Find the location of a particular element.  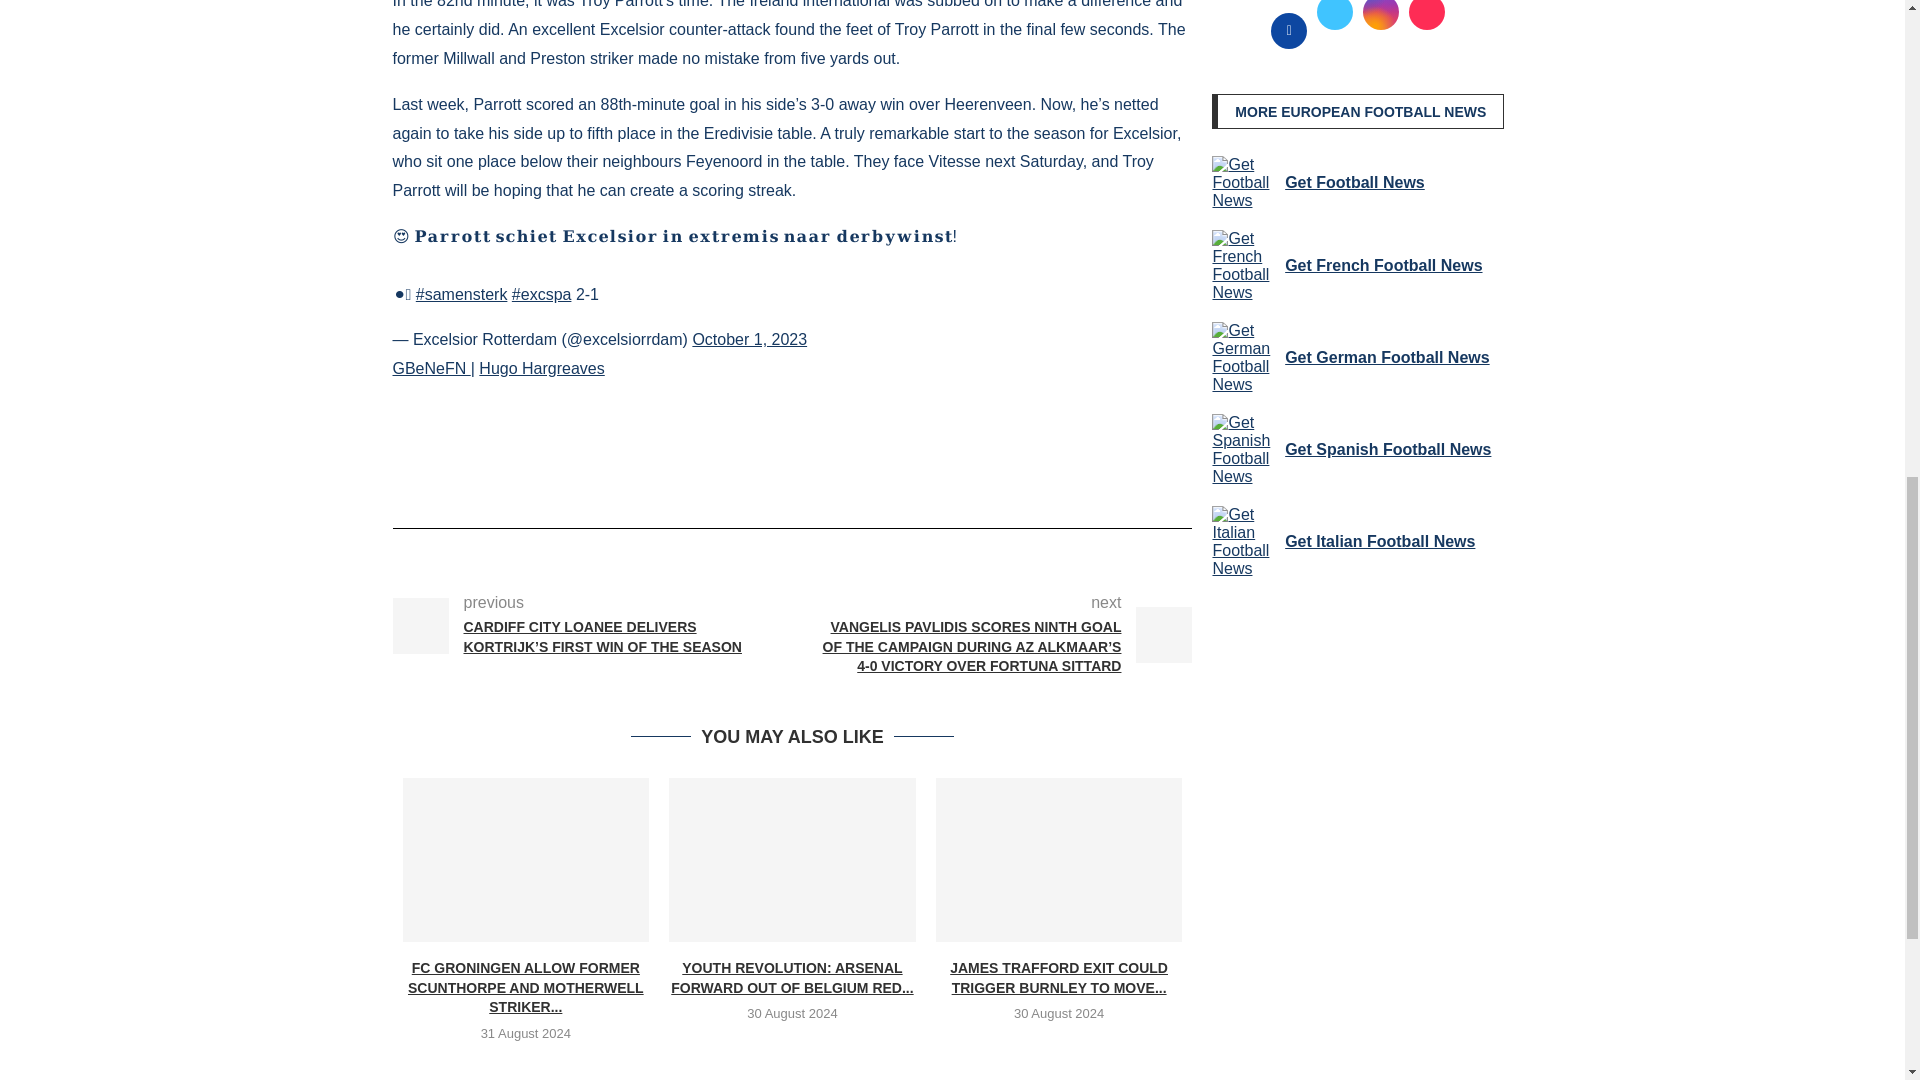

Get Football News is located at coordinates (1244, 182).